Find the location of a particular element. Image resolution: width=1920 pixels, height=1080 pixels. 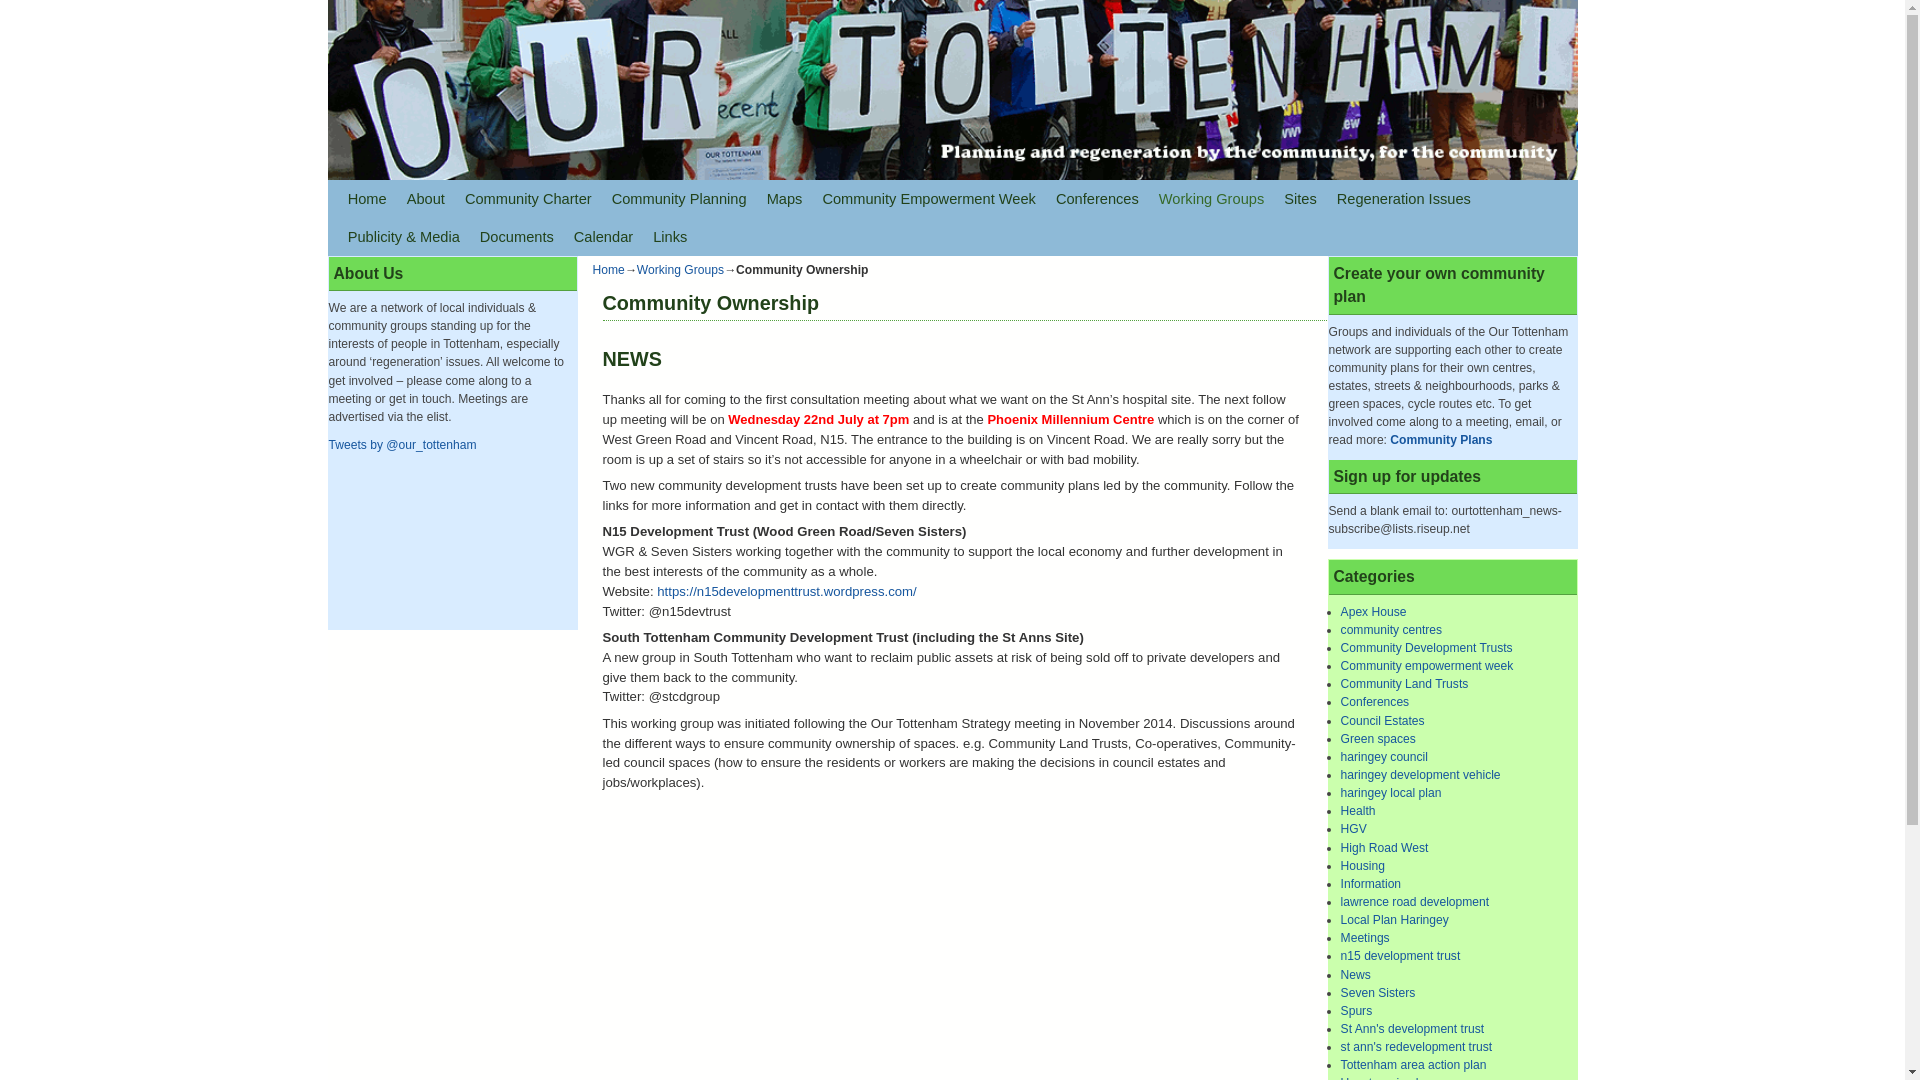

Working Groups is located at coordinates (1211, 199).